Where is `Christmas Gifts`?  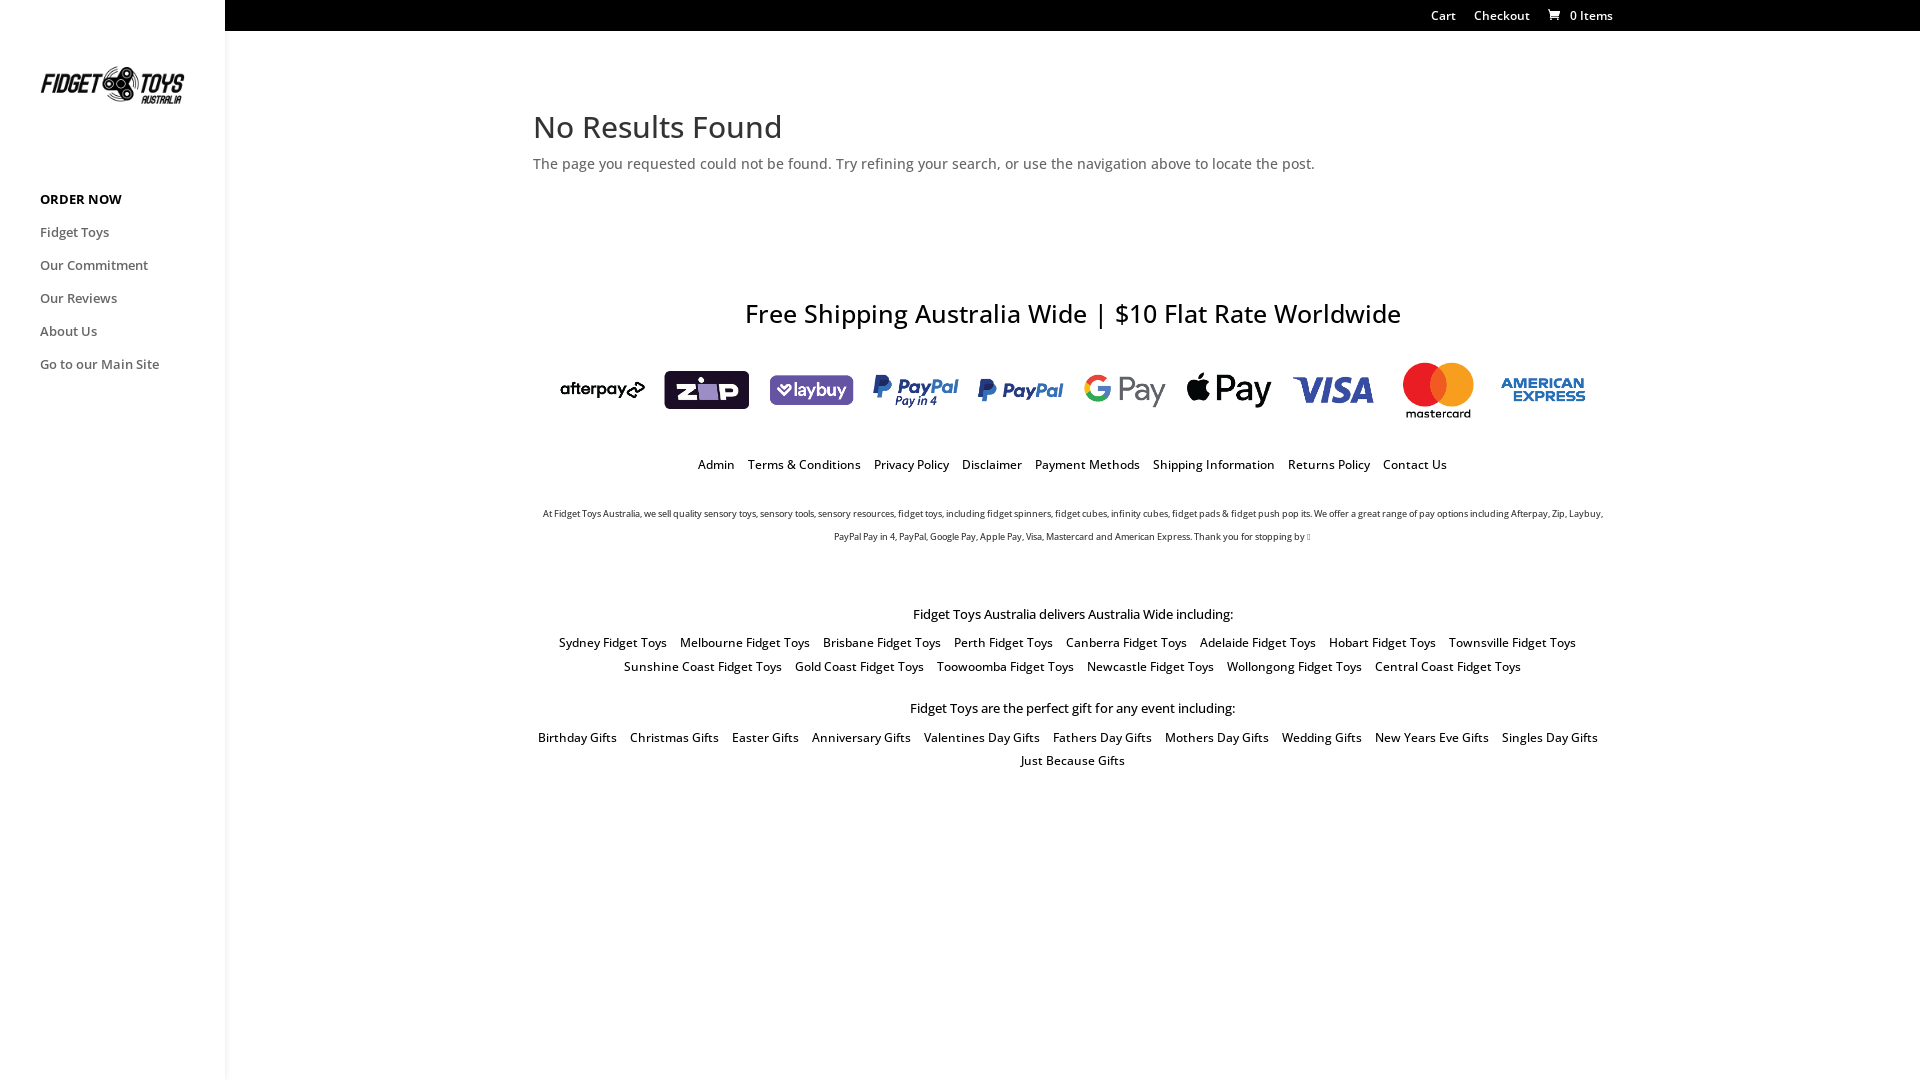 Christmas Gifts is located at coordinates (674, 738).